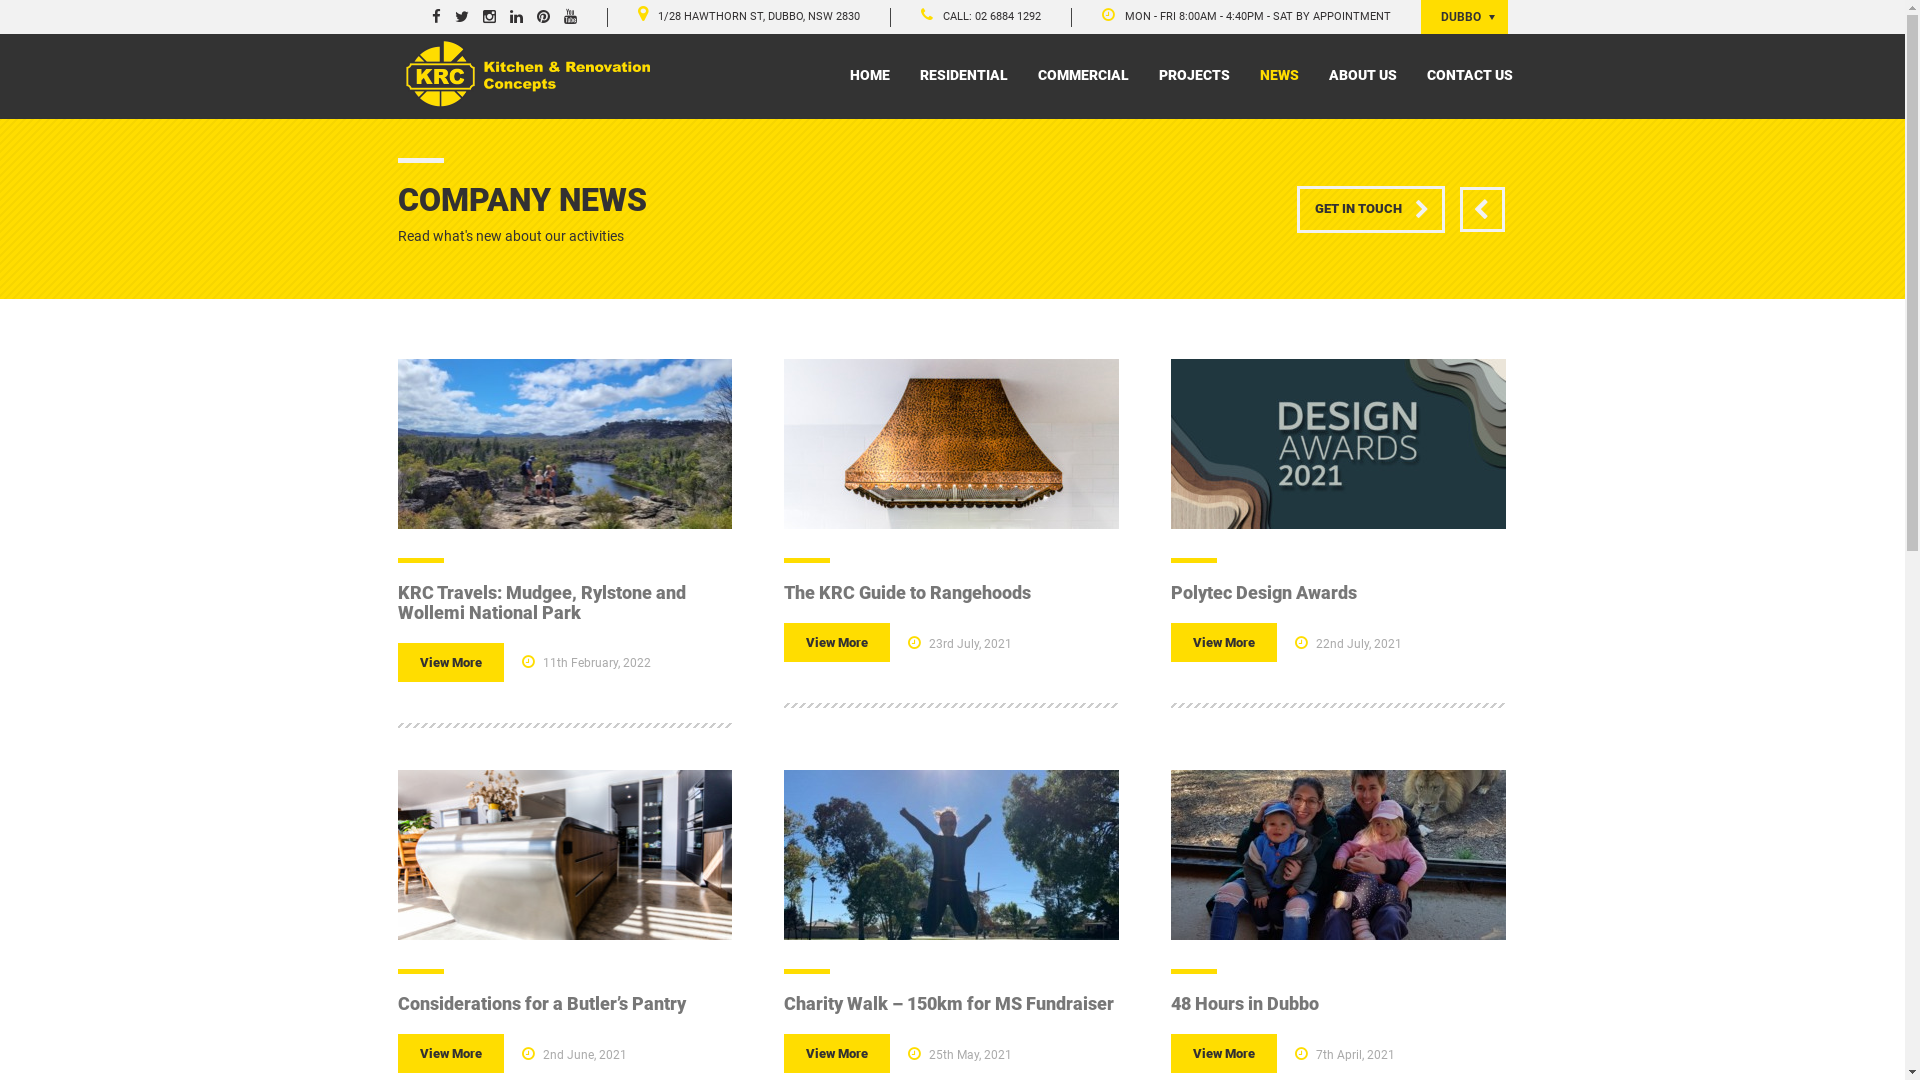 Image resolution: width=1920 pixels, height=1080 pixels. I want to click on CONTACT US, so click(1470, 75).